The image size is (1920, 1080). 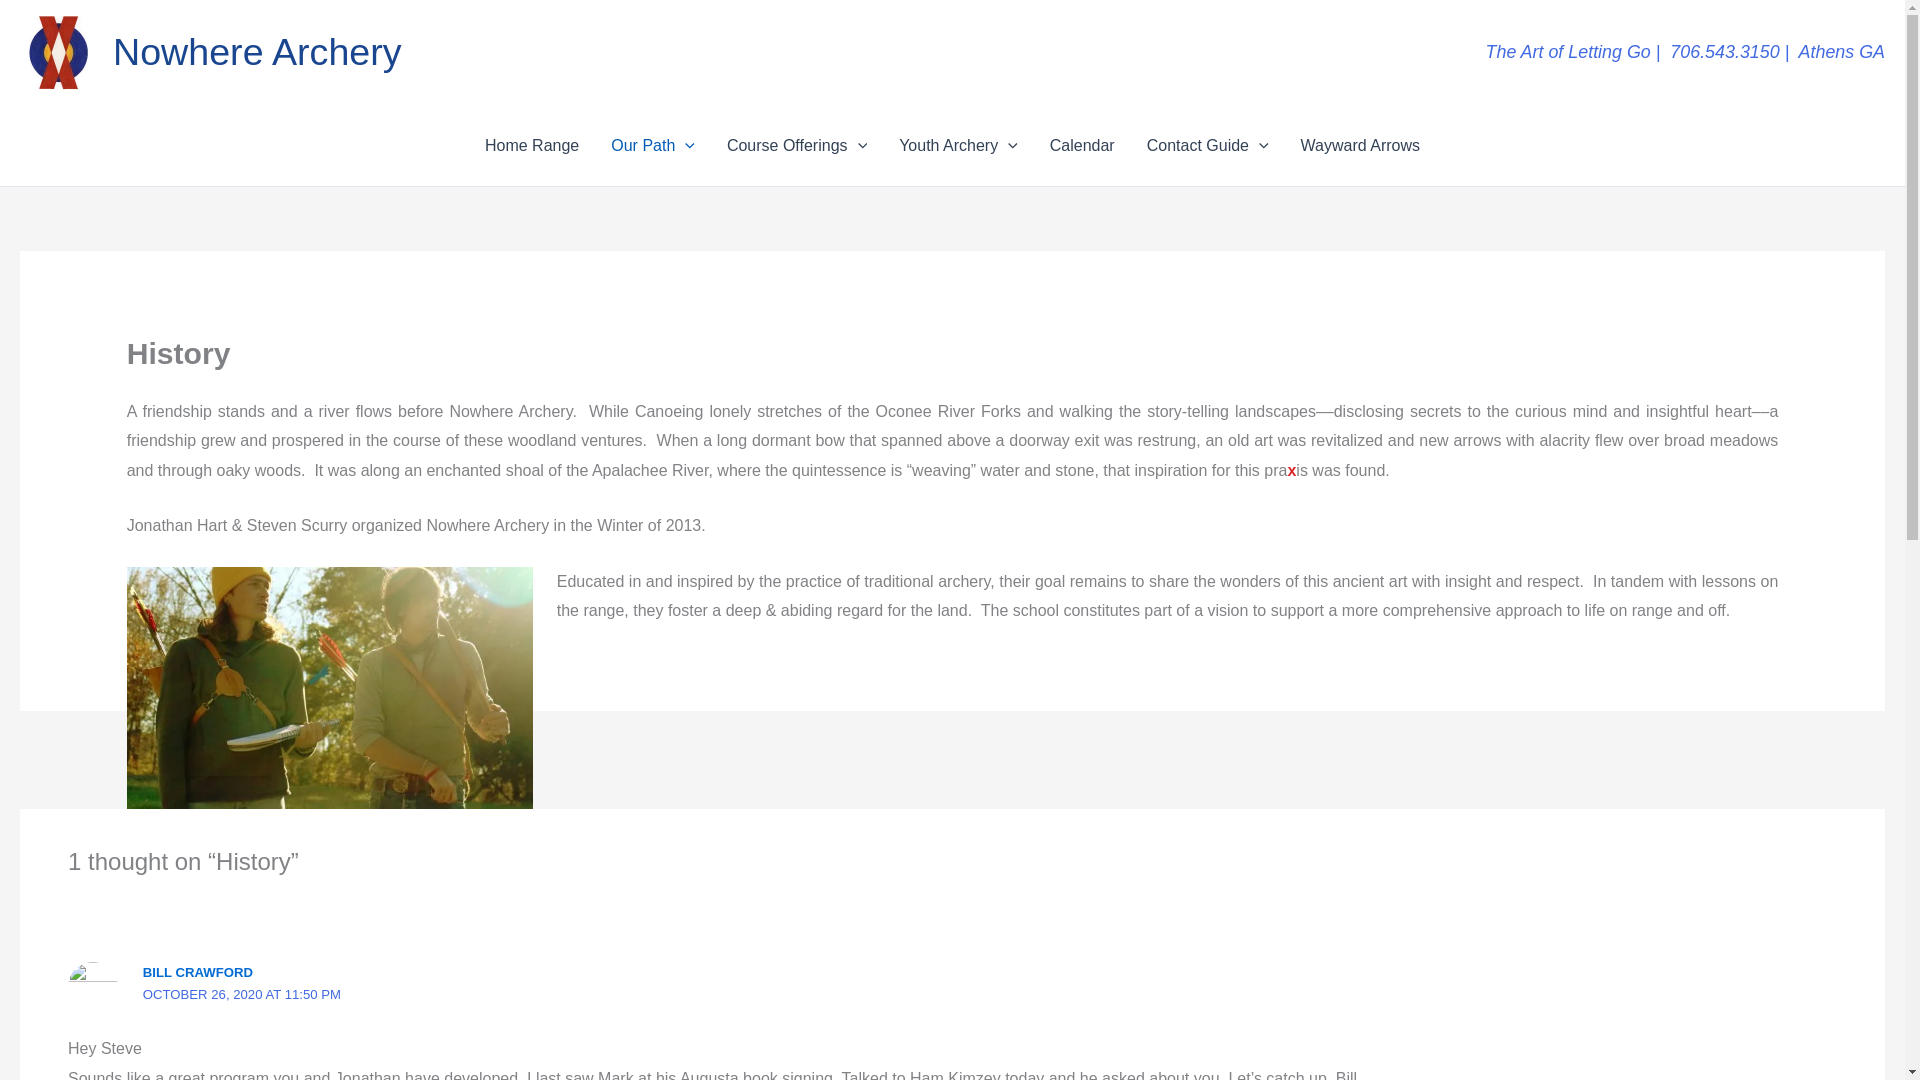 I want to click on Youth Archery, so click(x=958, y=145).